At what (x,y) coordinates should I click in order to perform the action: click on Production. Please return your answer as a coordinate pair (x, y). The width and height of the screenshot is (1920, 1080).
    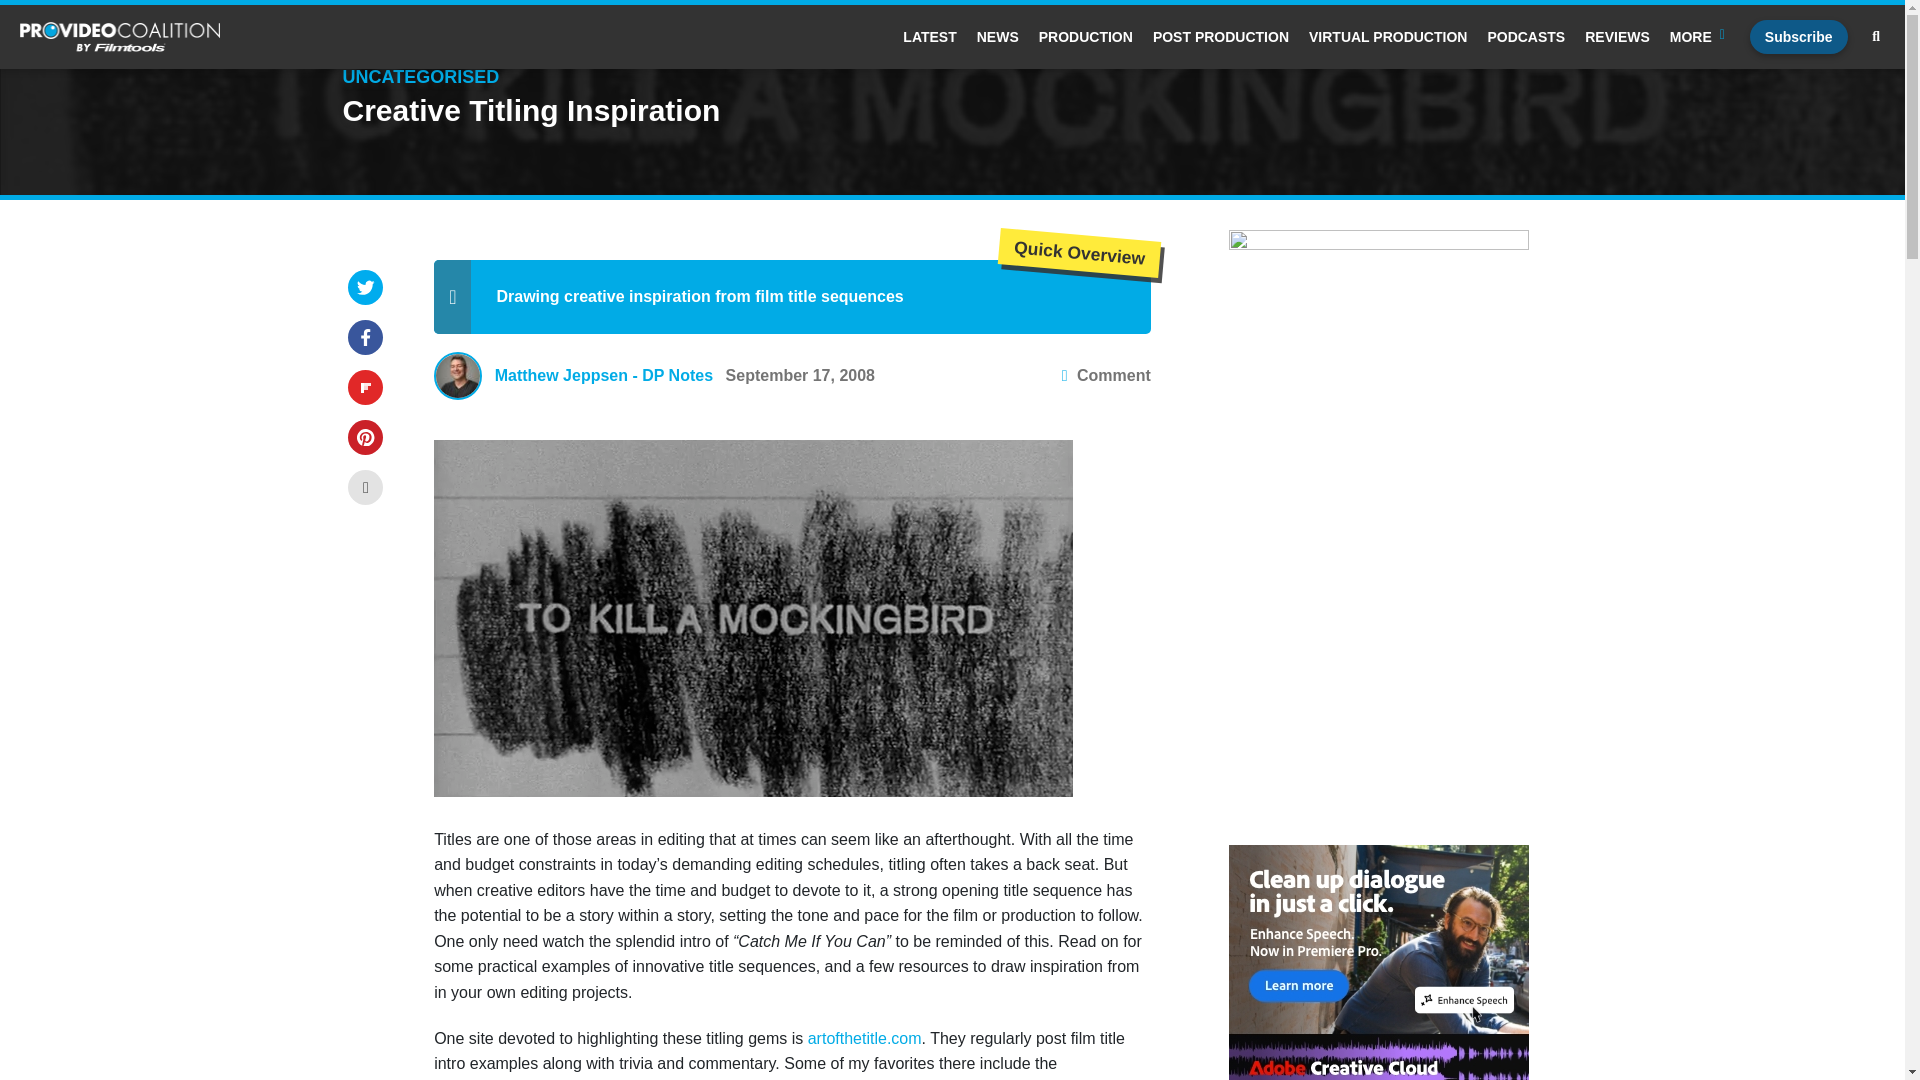
    Looking at the image, I should click on (1085, 37).